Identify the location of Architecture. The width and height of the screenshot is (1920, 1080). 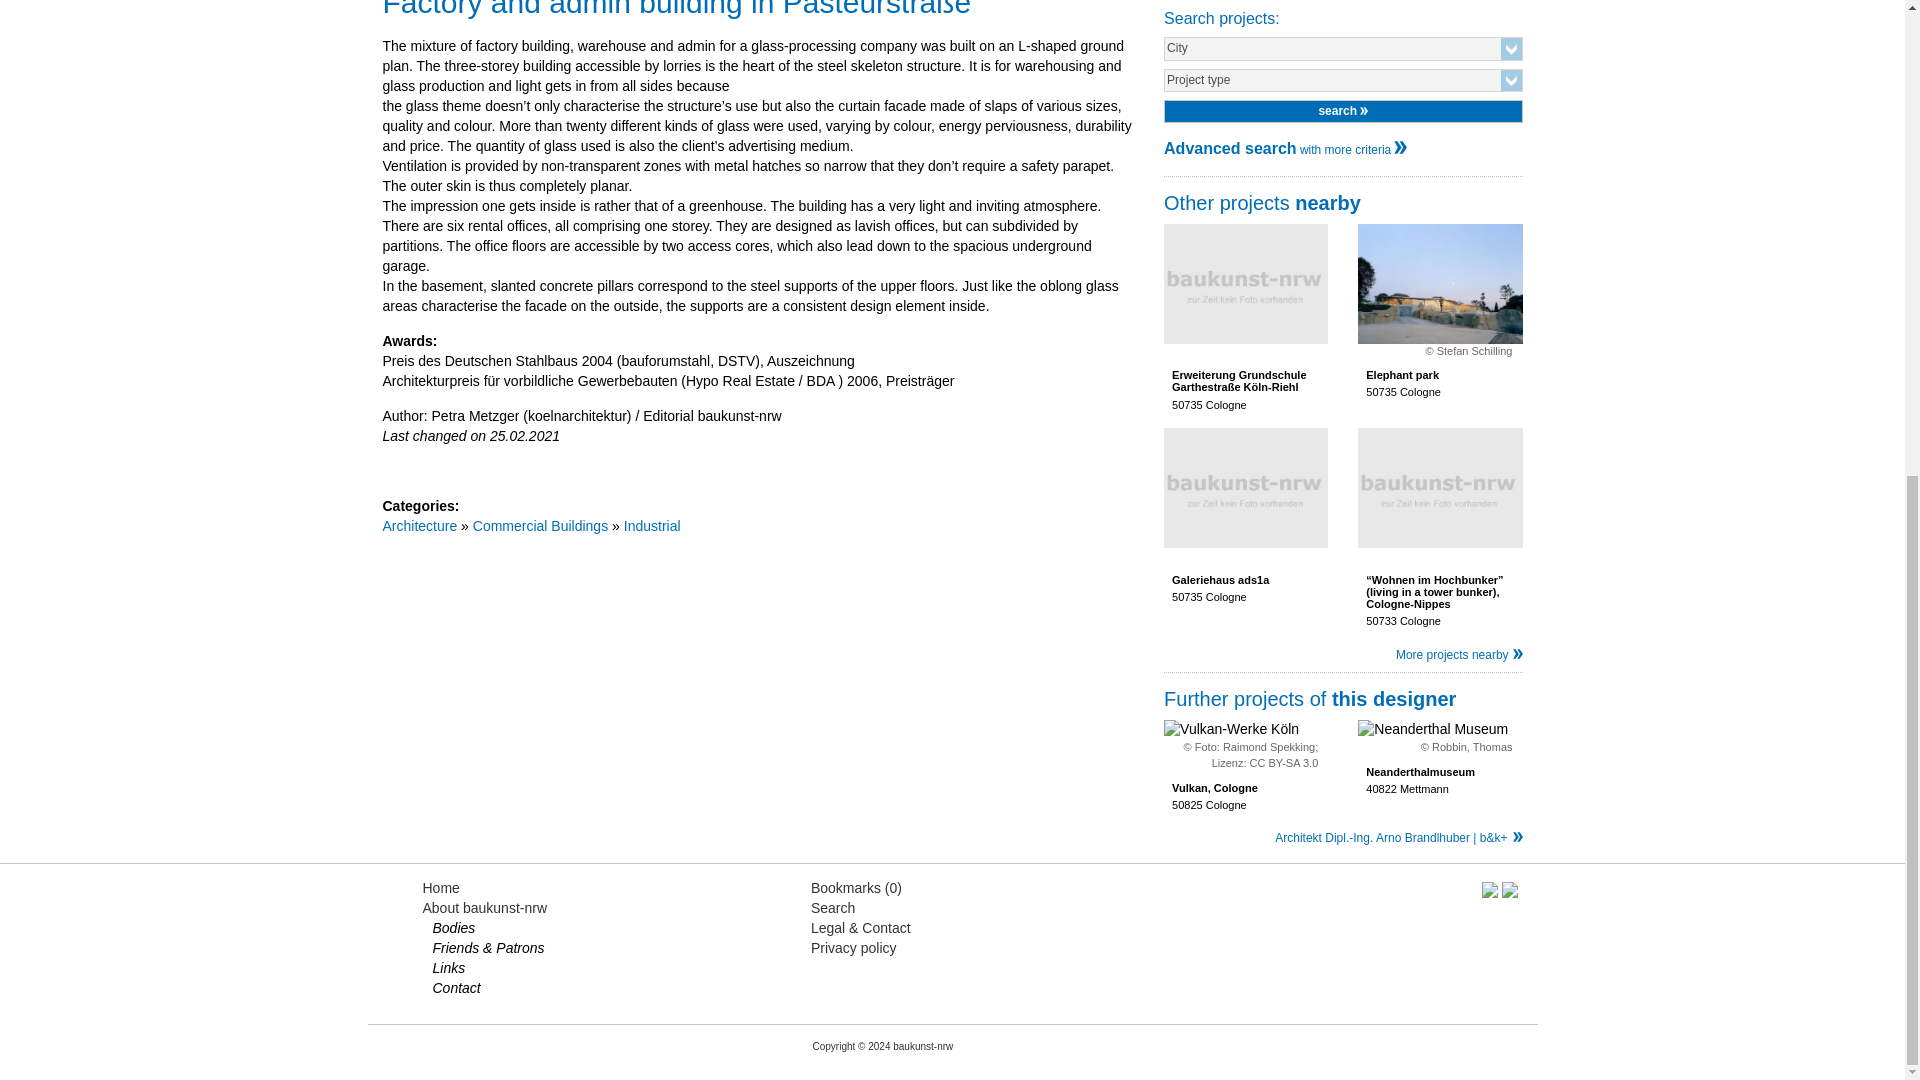
(1285, 149).